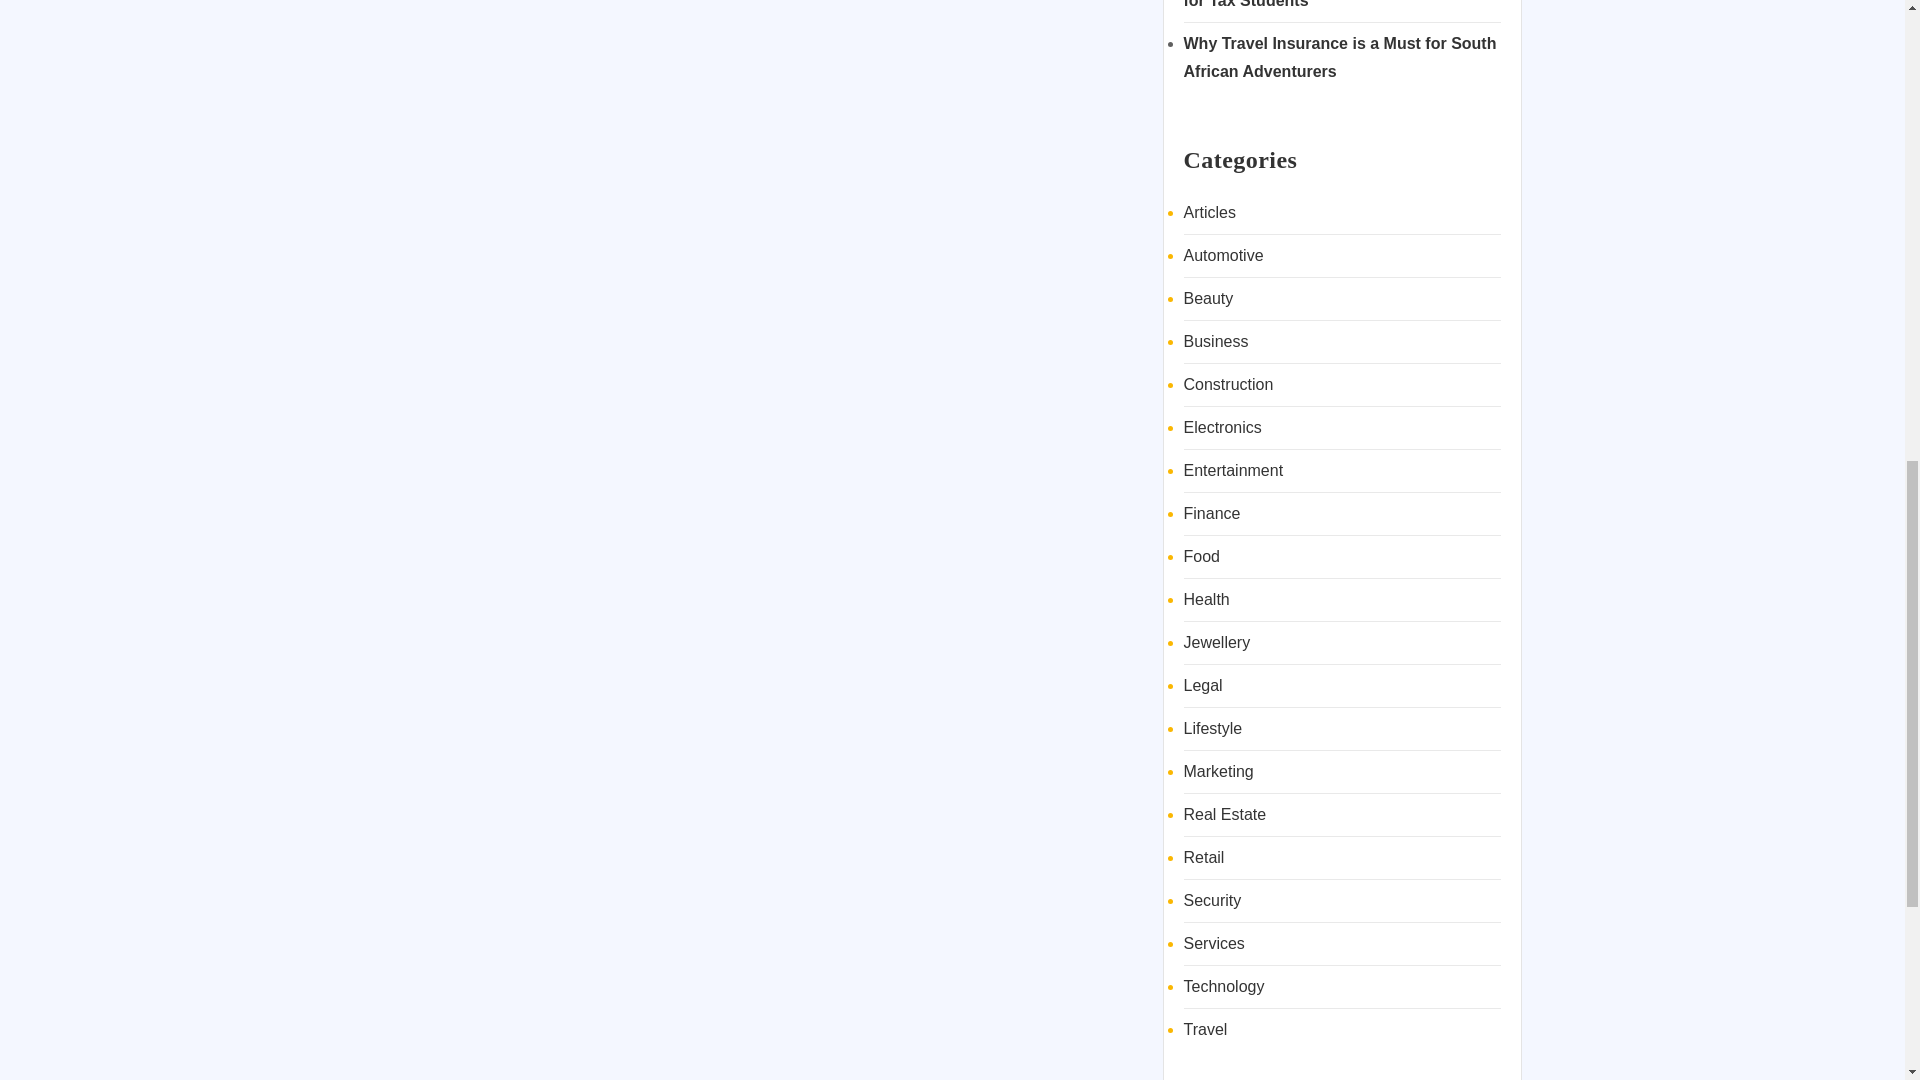 This screenshot has height=1080, width=1920. I want to click on Marketing, so click(1218, 770).